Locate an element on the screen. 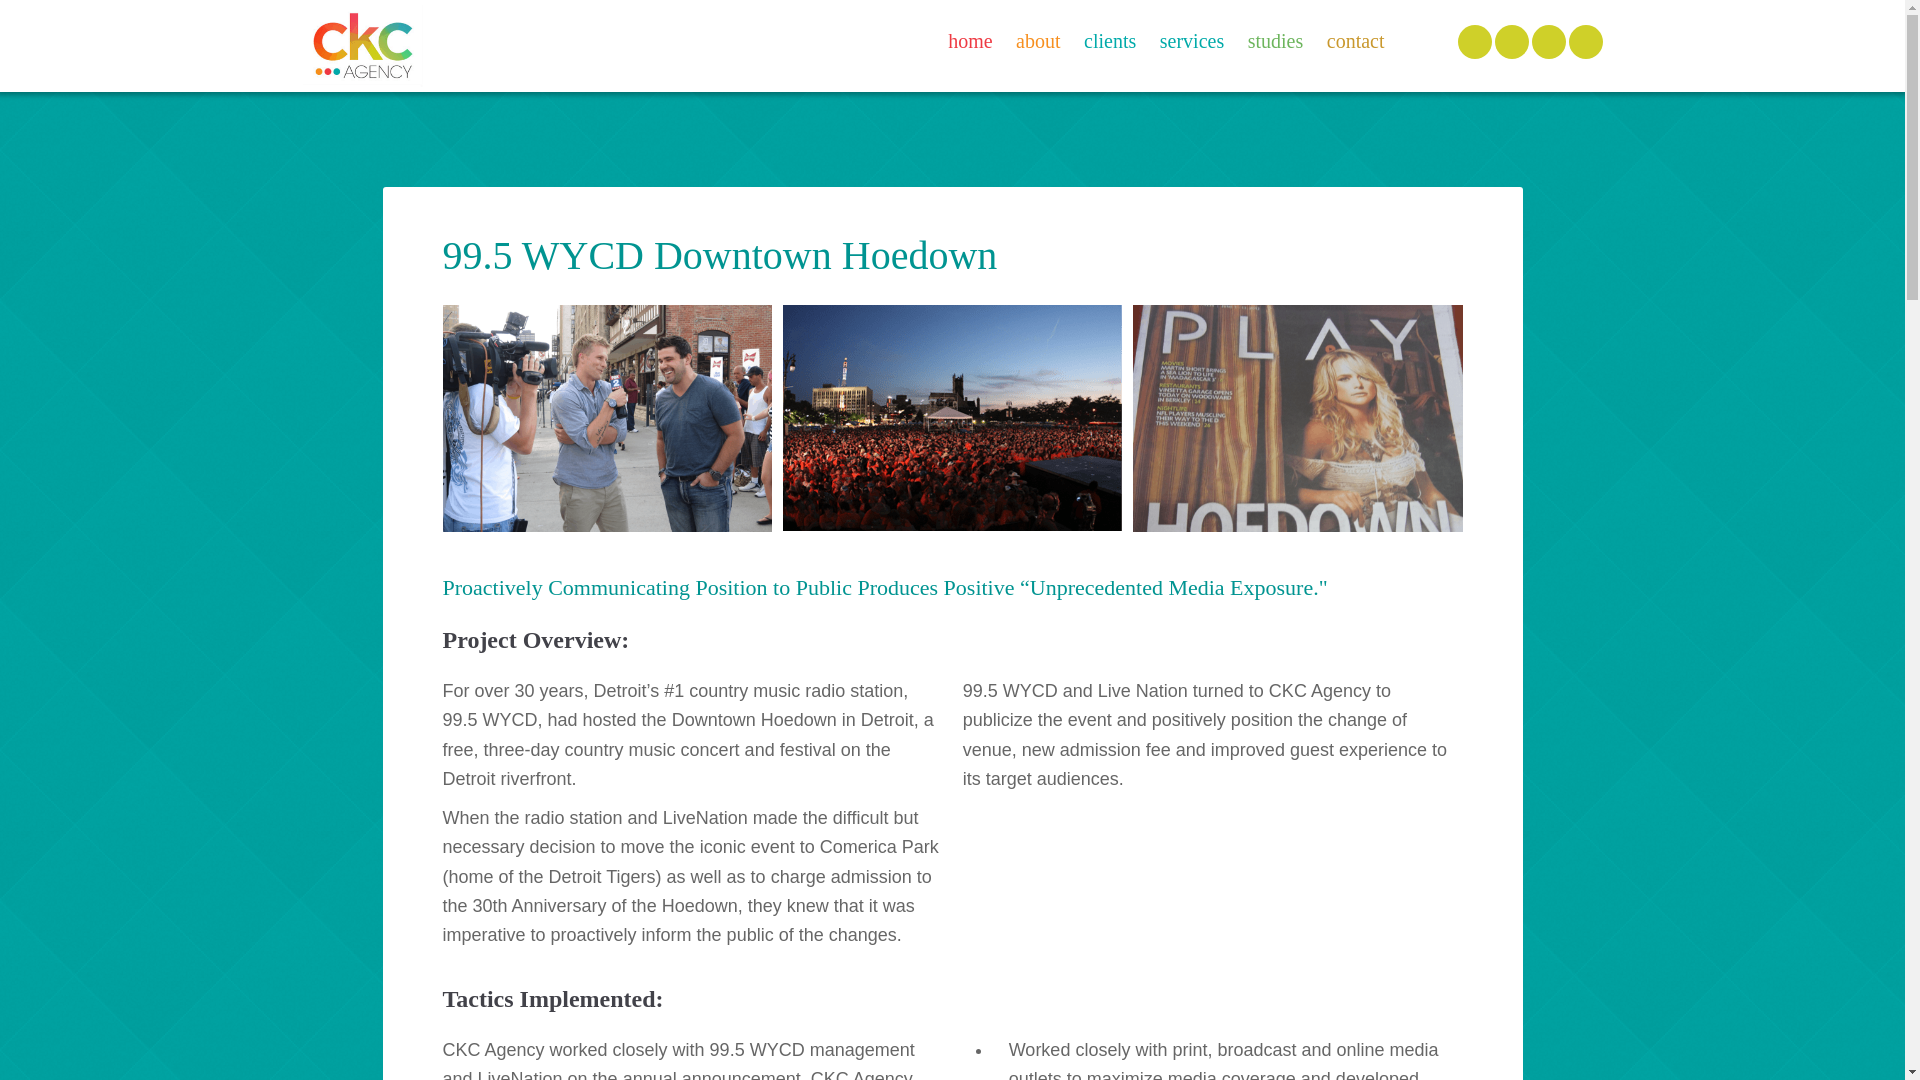 The height and width of the screenshot is (1080, 1920). clients is located at coordinates (1110, 40).